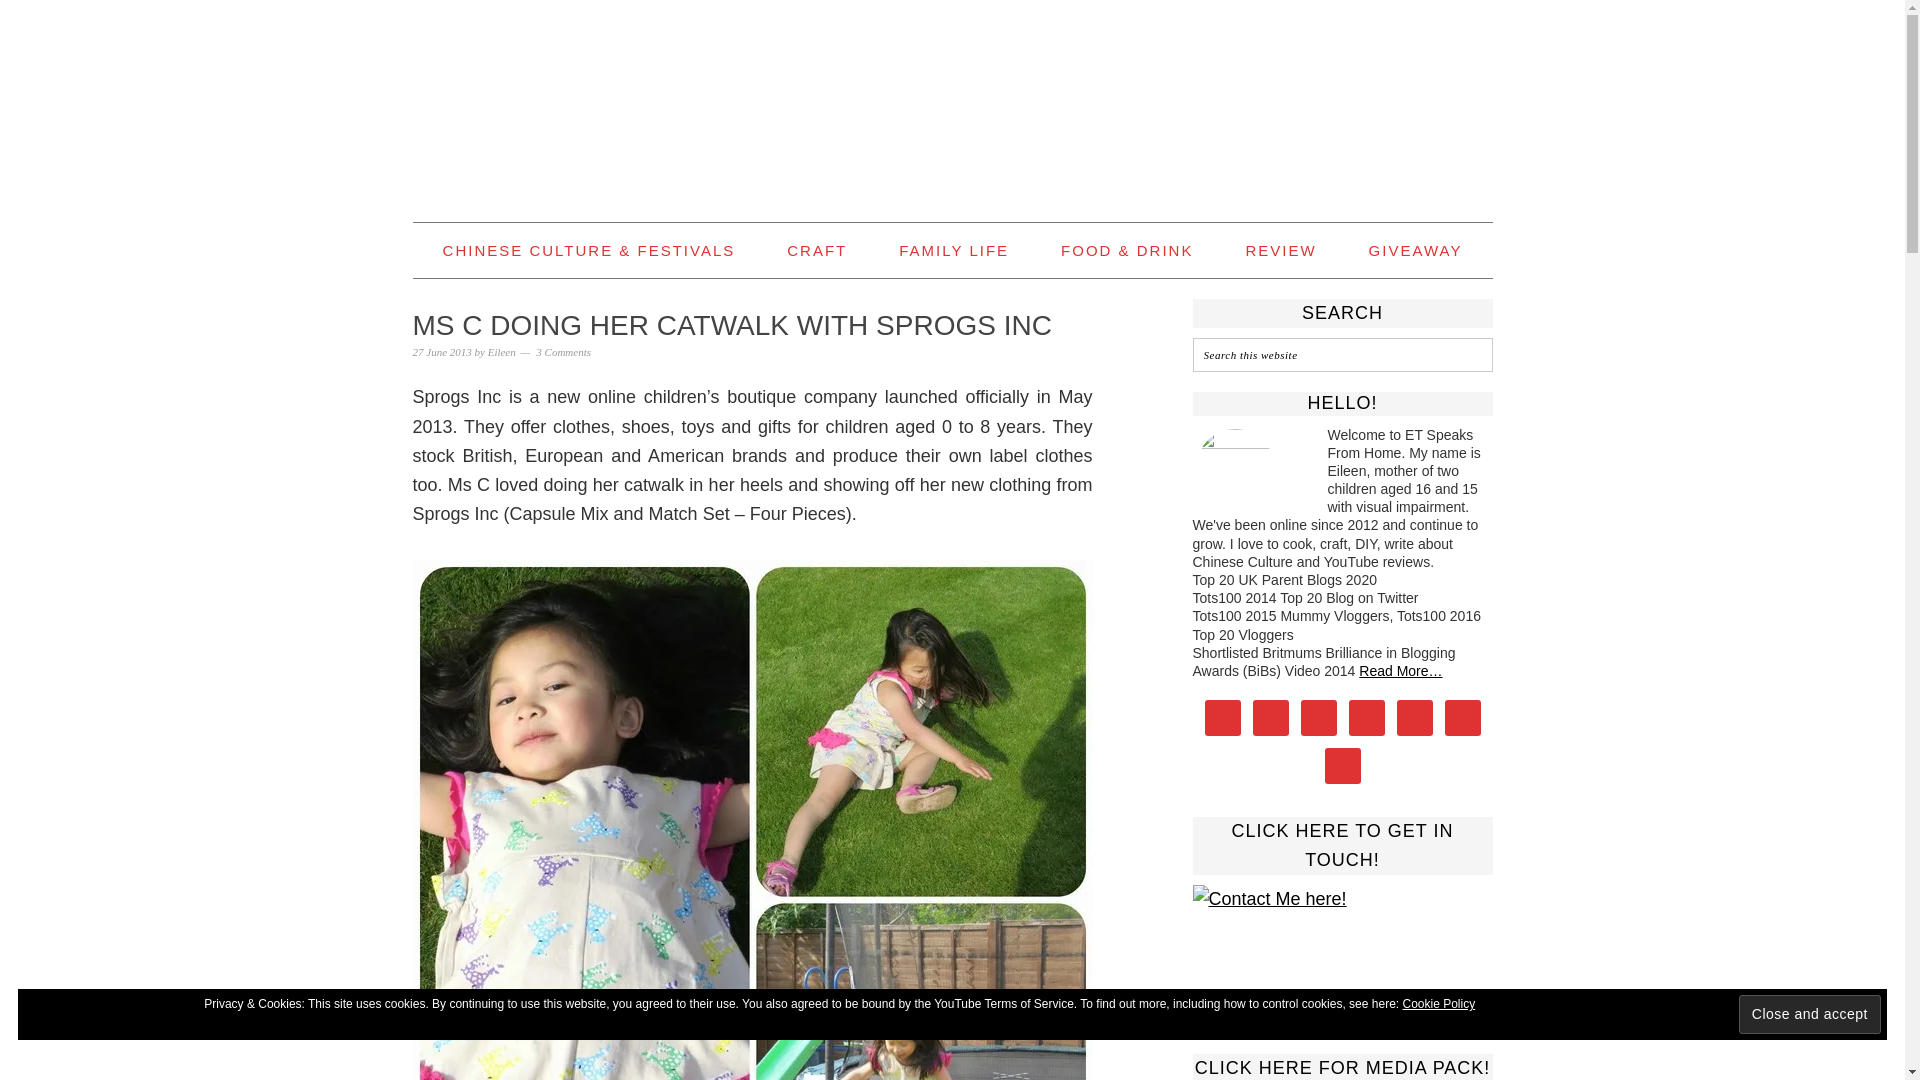 This screenshot has width=1920, height=1080. Describe the element at coordinates (1280, 250) in the screenshot. I see `REVIEW` at that location.